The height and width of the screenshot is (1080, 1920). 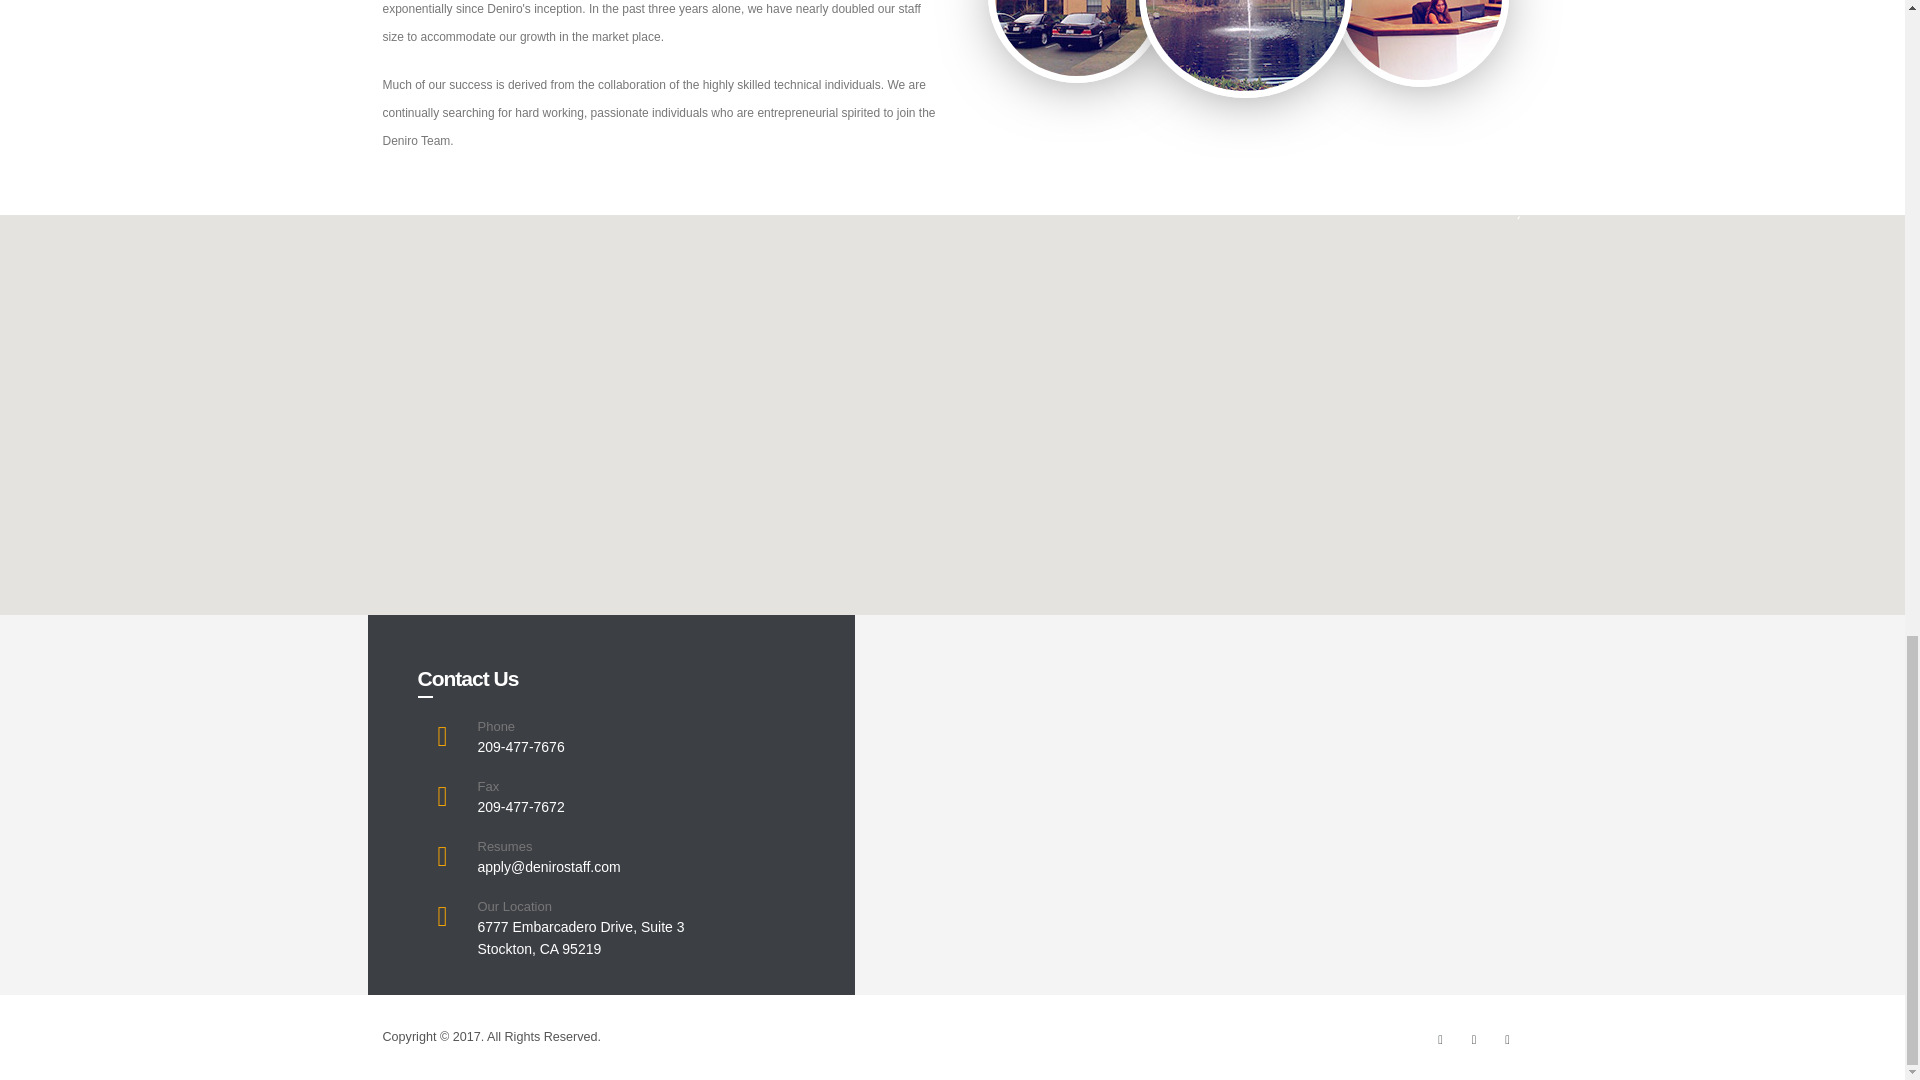 I want to click on LinkedIn, so click(x=1506, y=1040).